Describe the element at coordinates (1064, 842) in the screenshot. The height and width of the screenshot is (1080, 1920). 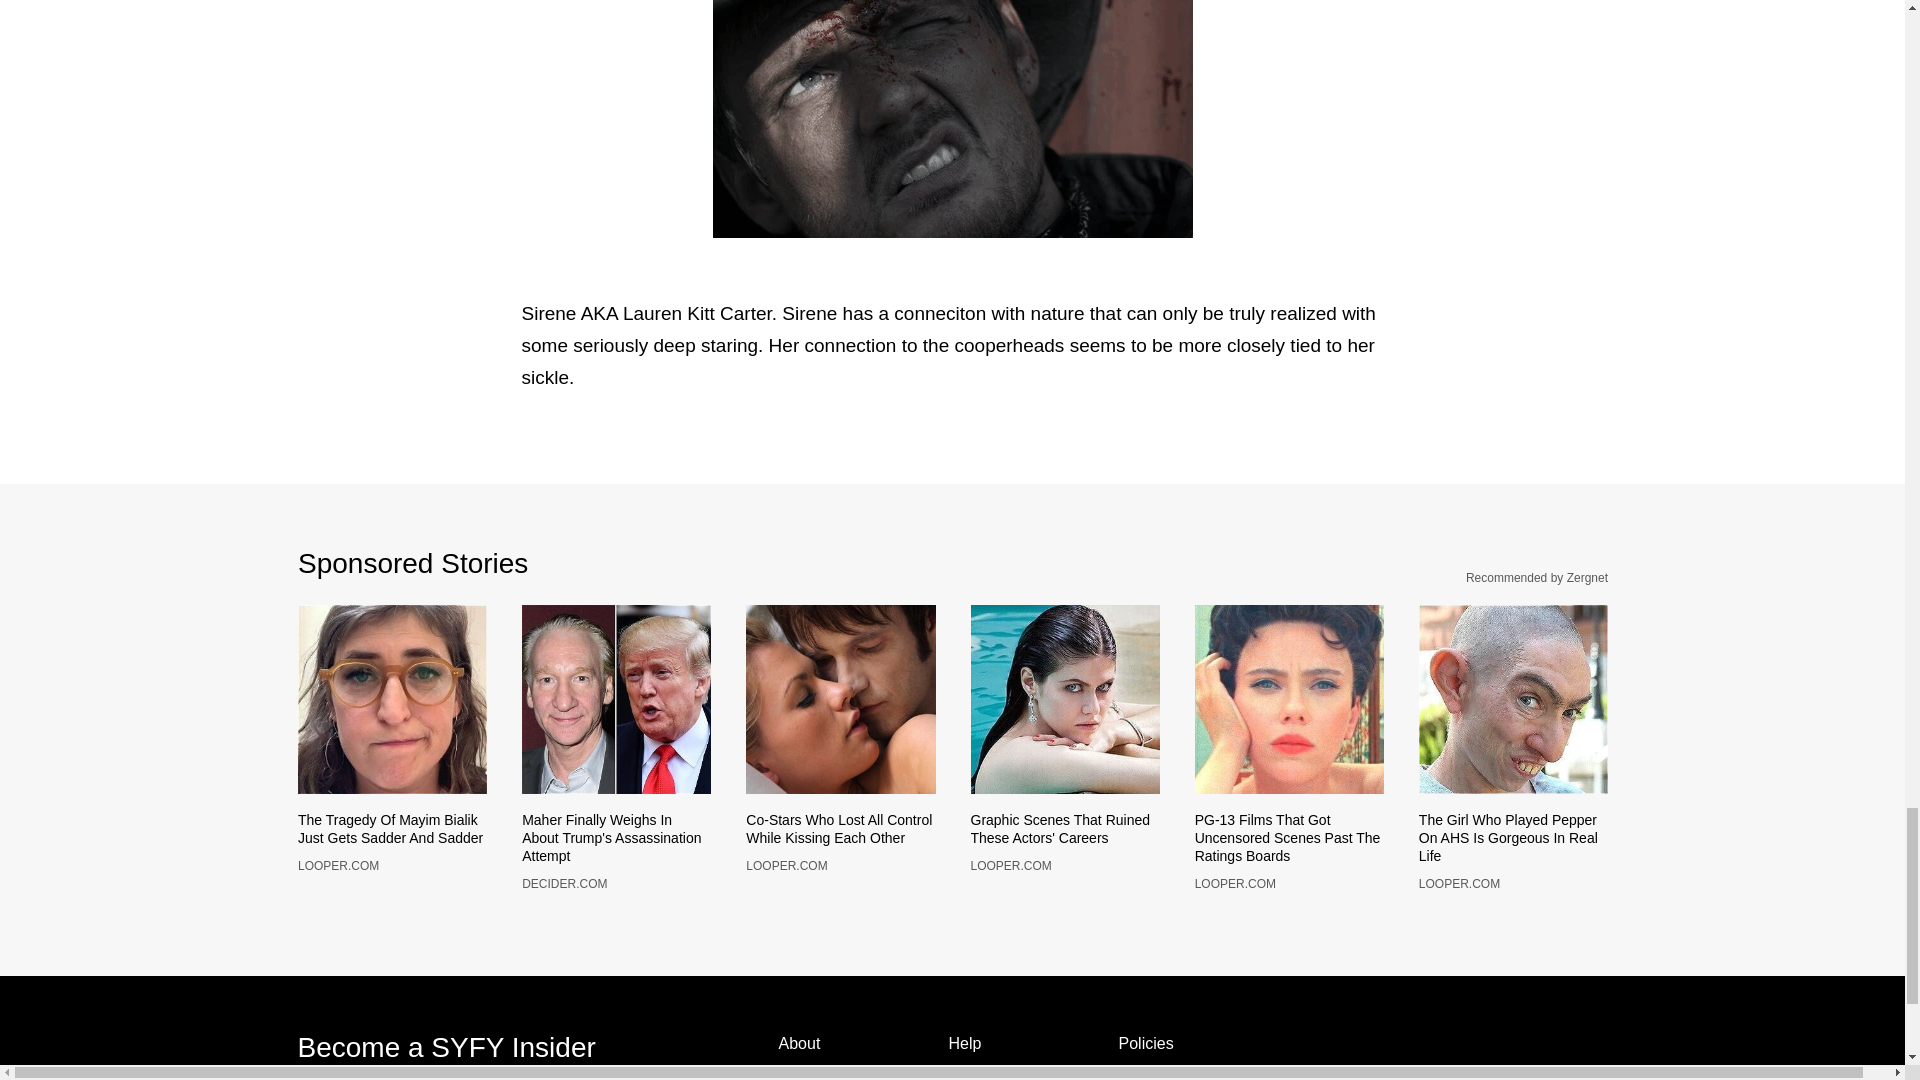
I see `Graphic Scenes That Ruined These Actors' CareersLOOPER.COM` at that location.